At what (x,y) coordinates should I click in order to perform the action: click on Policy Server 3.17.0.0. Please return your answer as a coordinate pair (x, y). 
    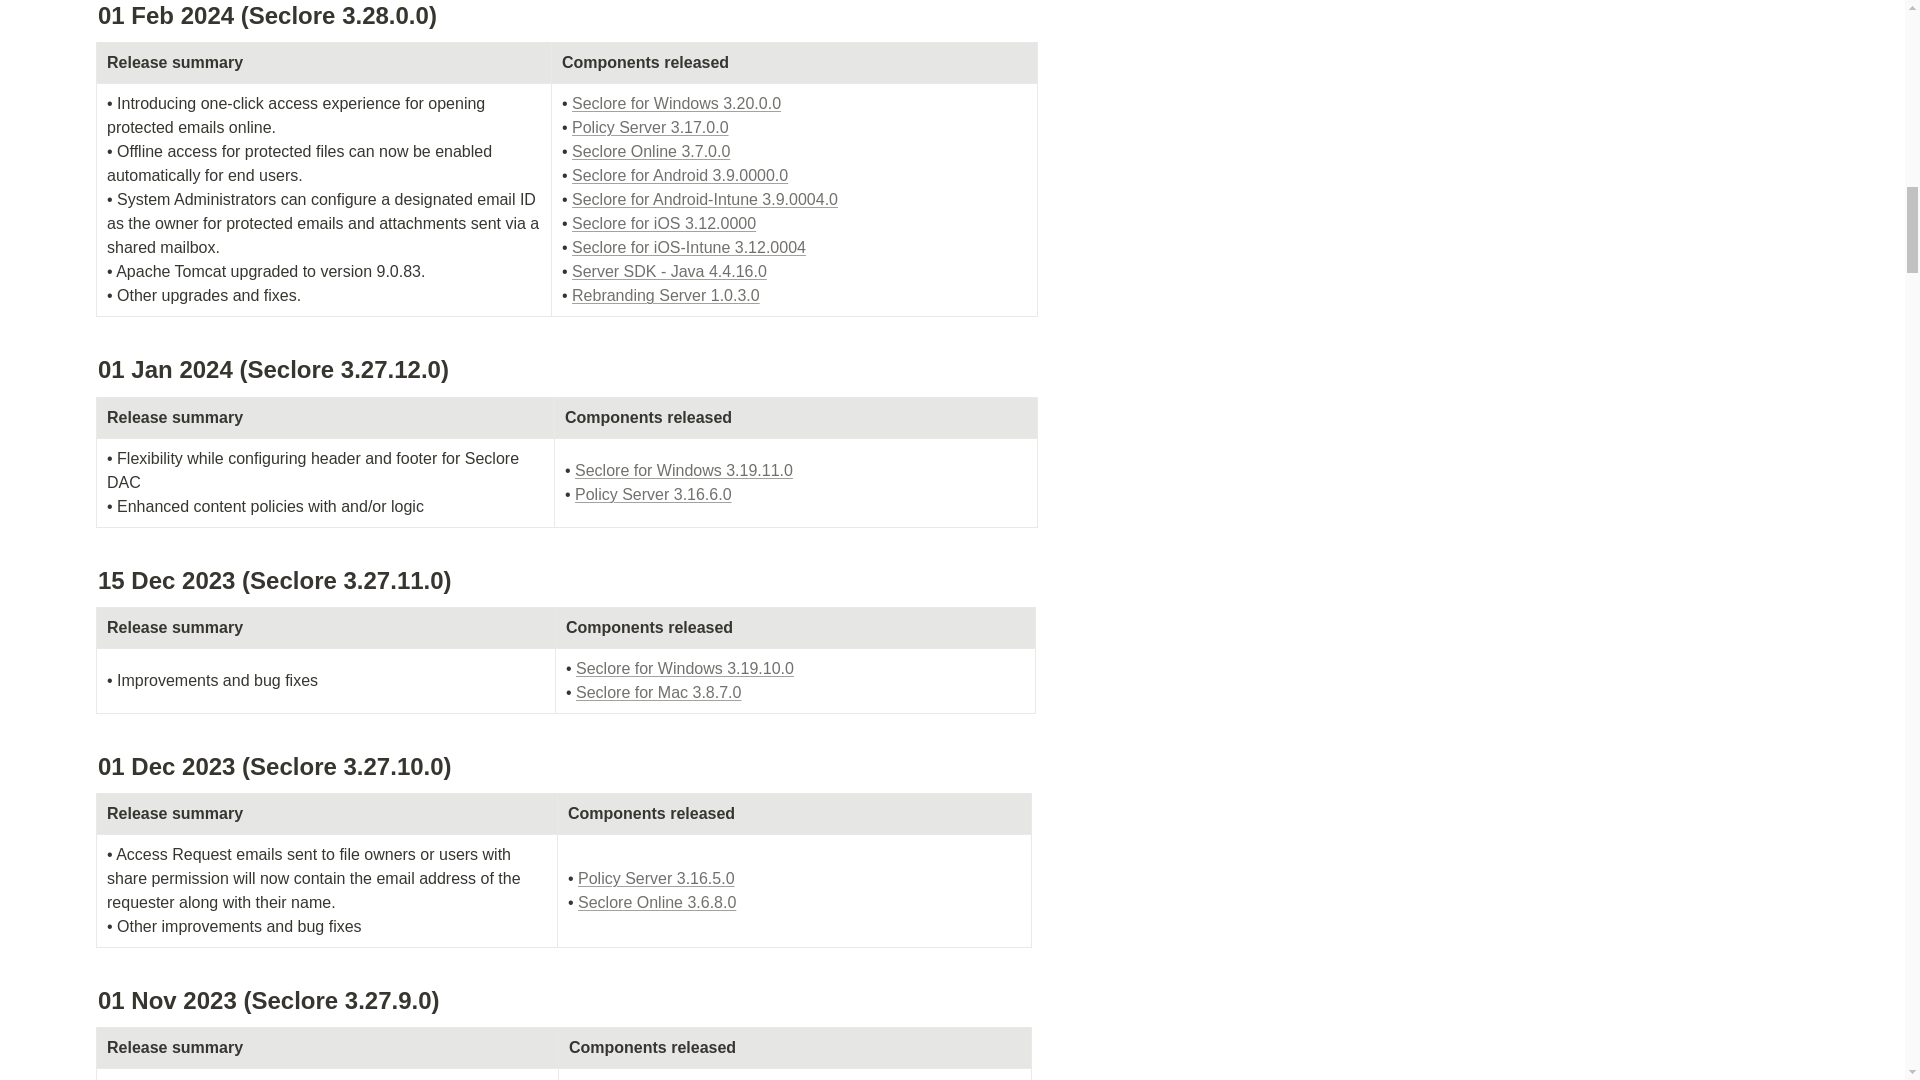
    Looking at the image, I should click on (650, 127).